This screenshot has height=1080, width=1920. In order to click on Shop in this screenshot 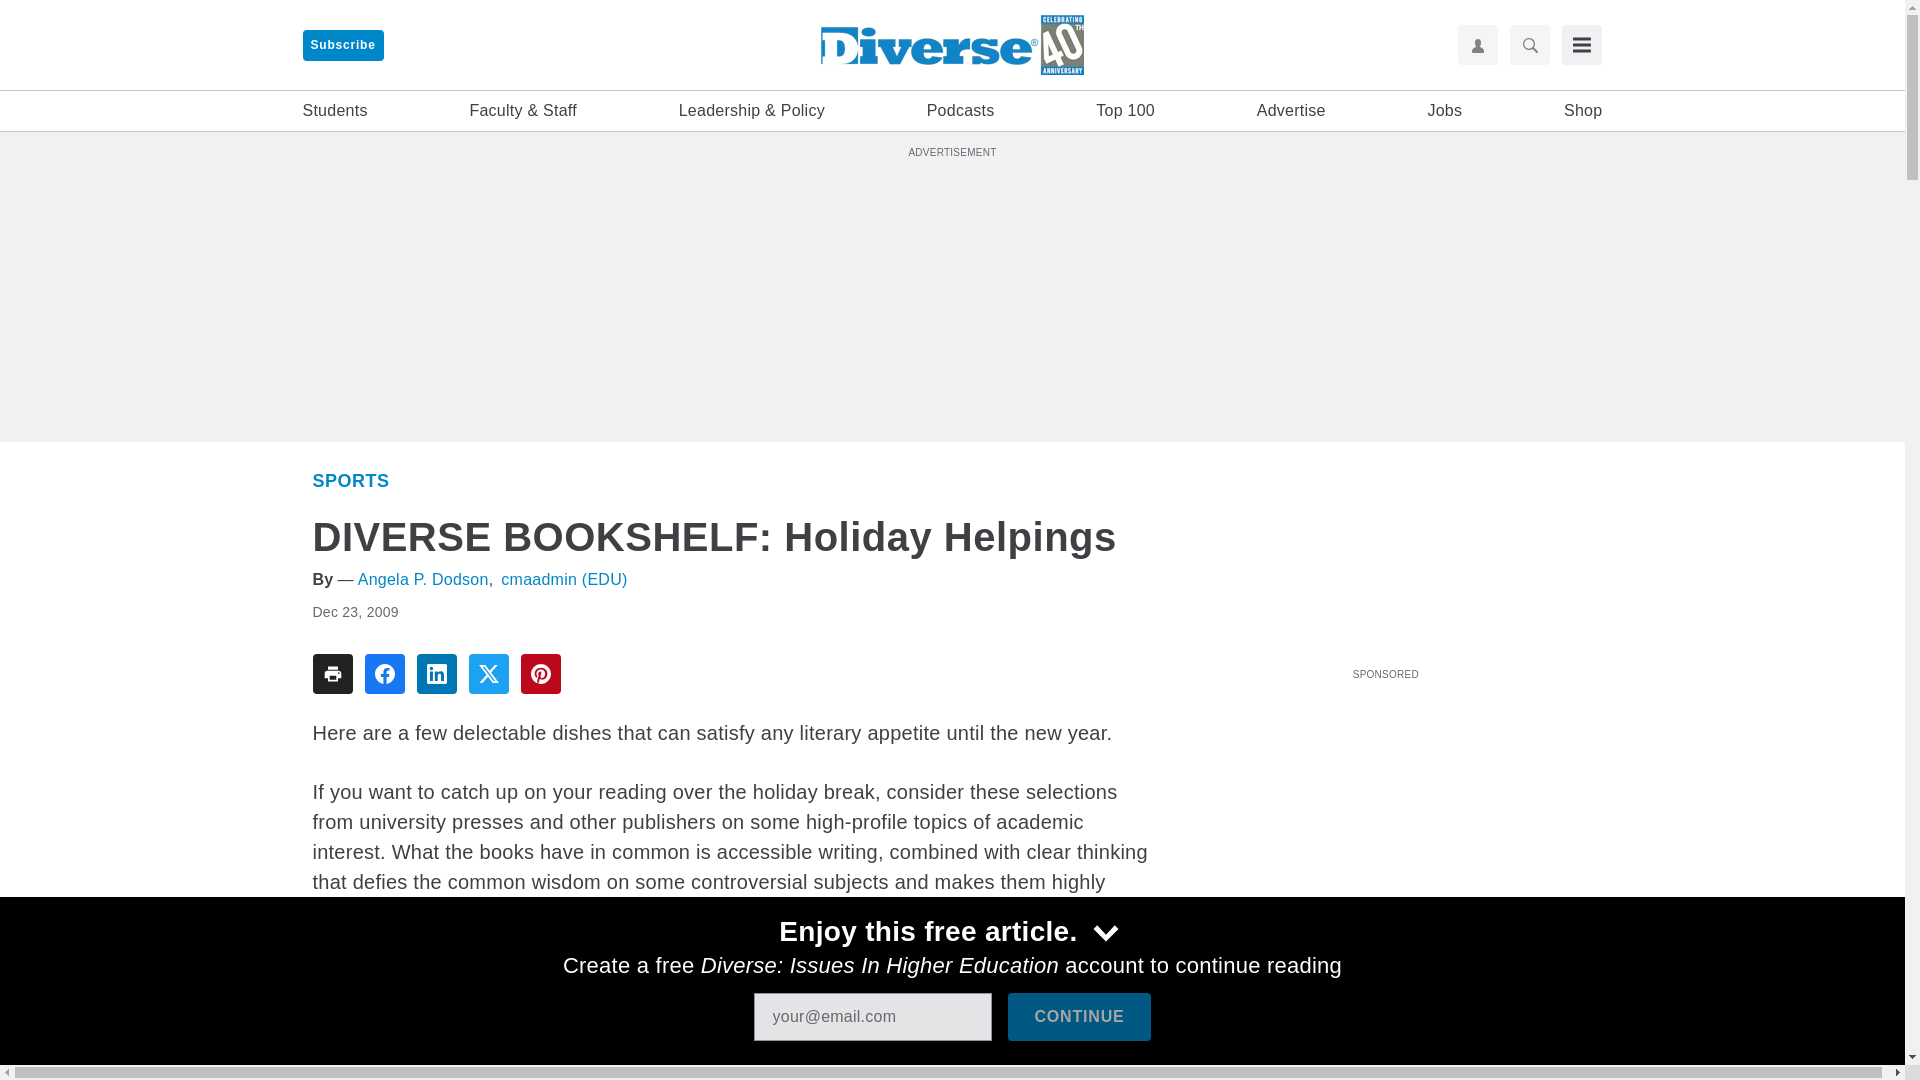, I will do `click(1582, 111)`.